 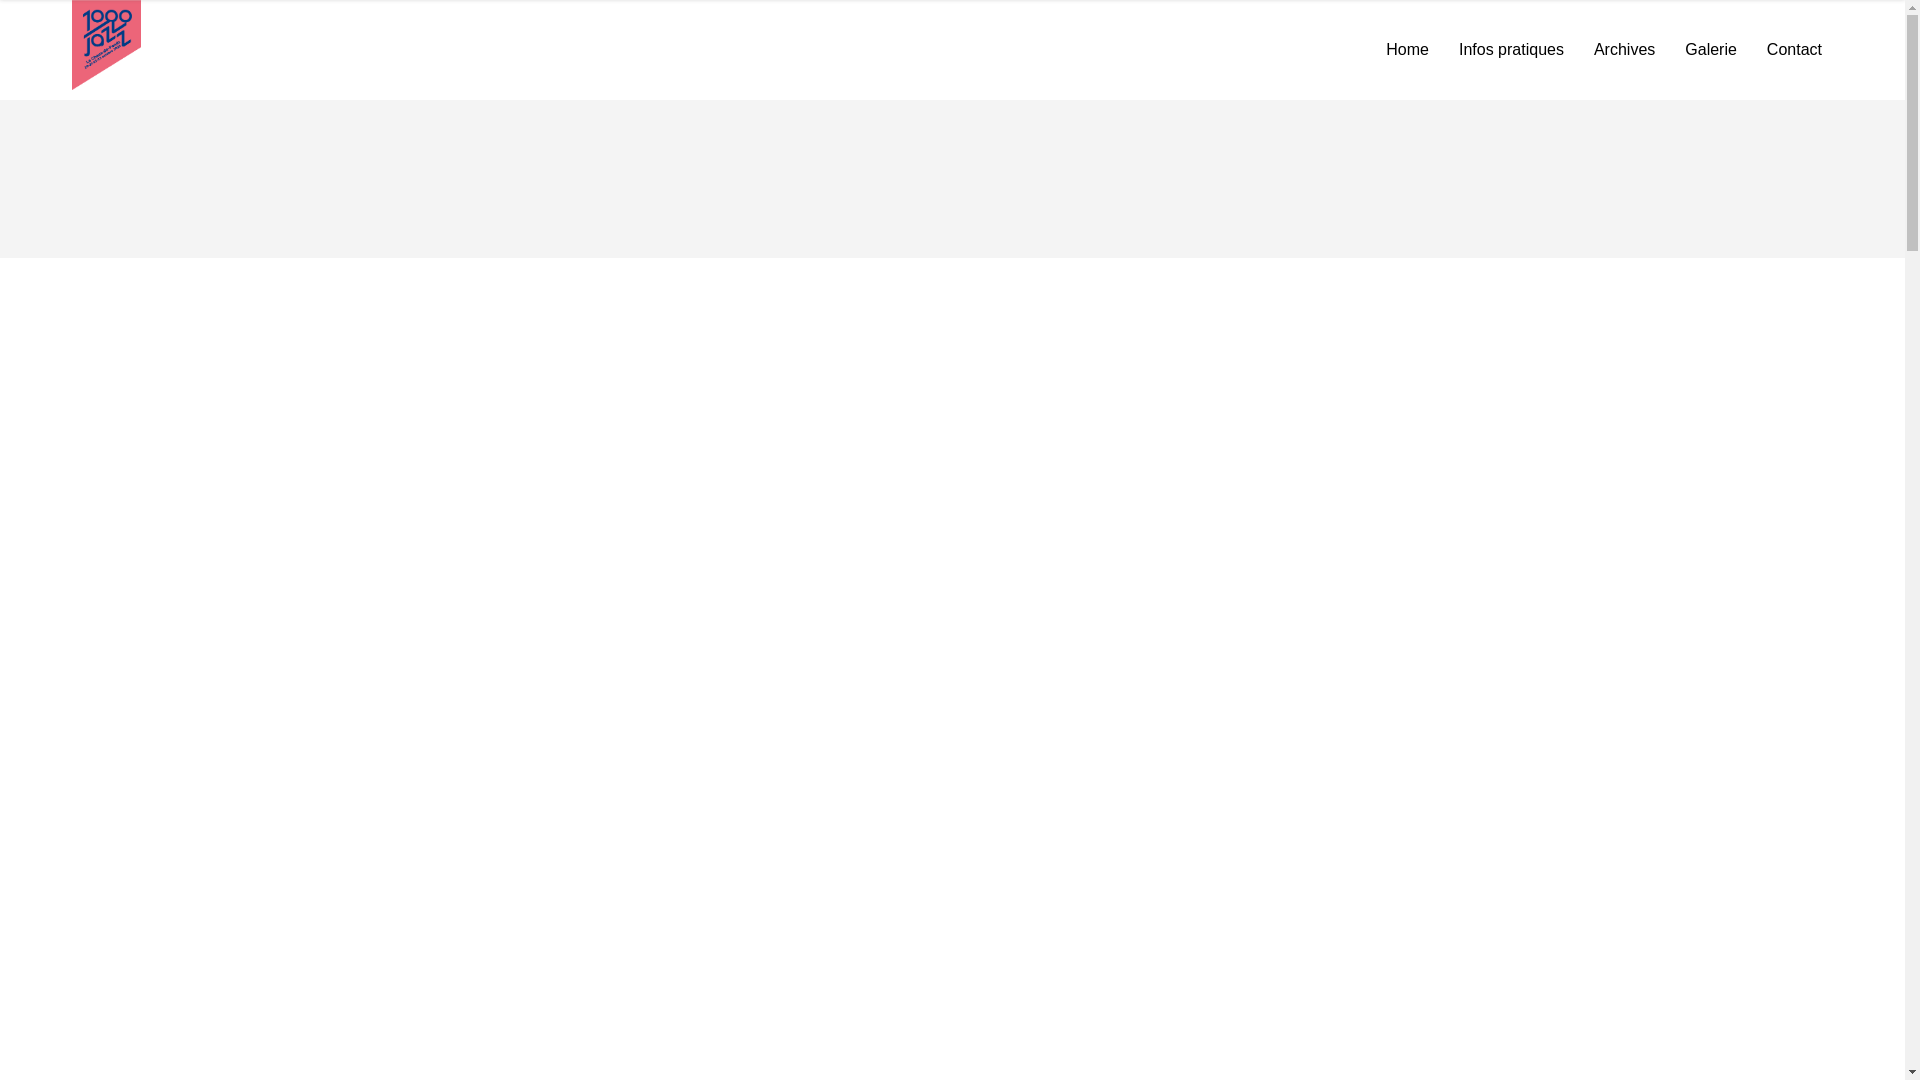 I want to click on Galerie, so click(x=1711, y=50).